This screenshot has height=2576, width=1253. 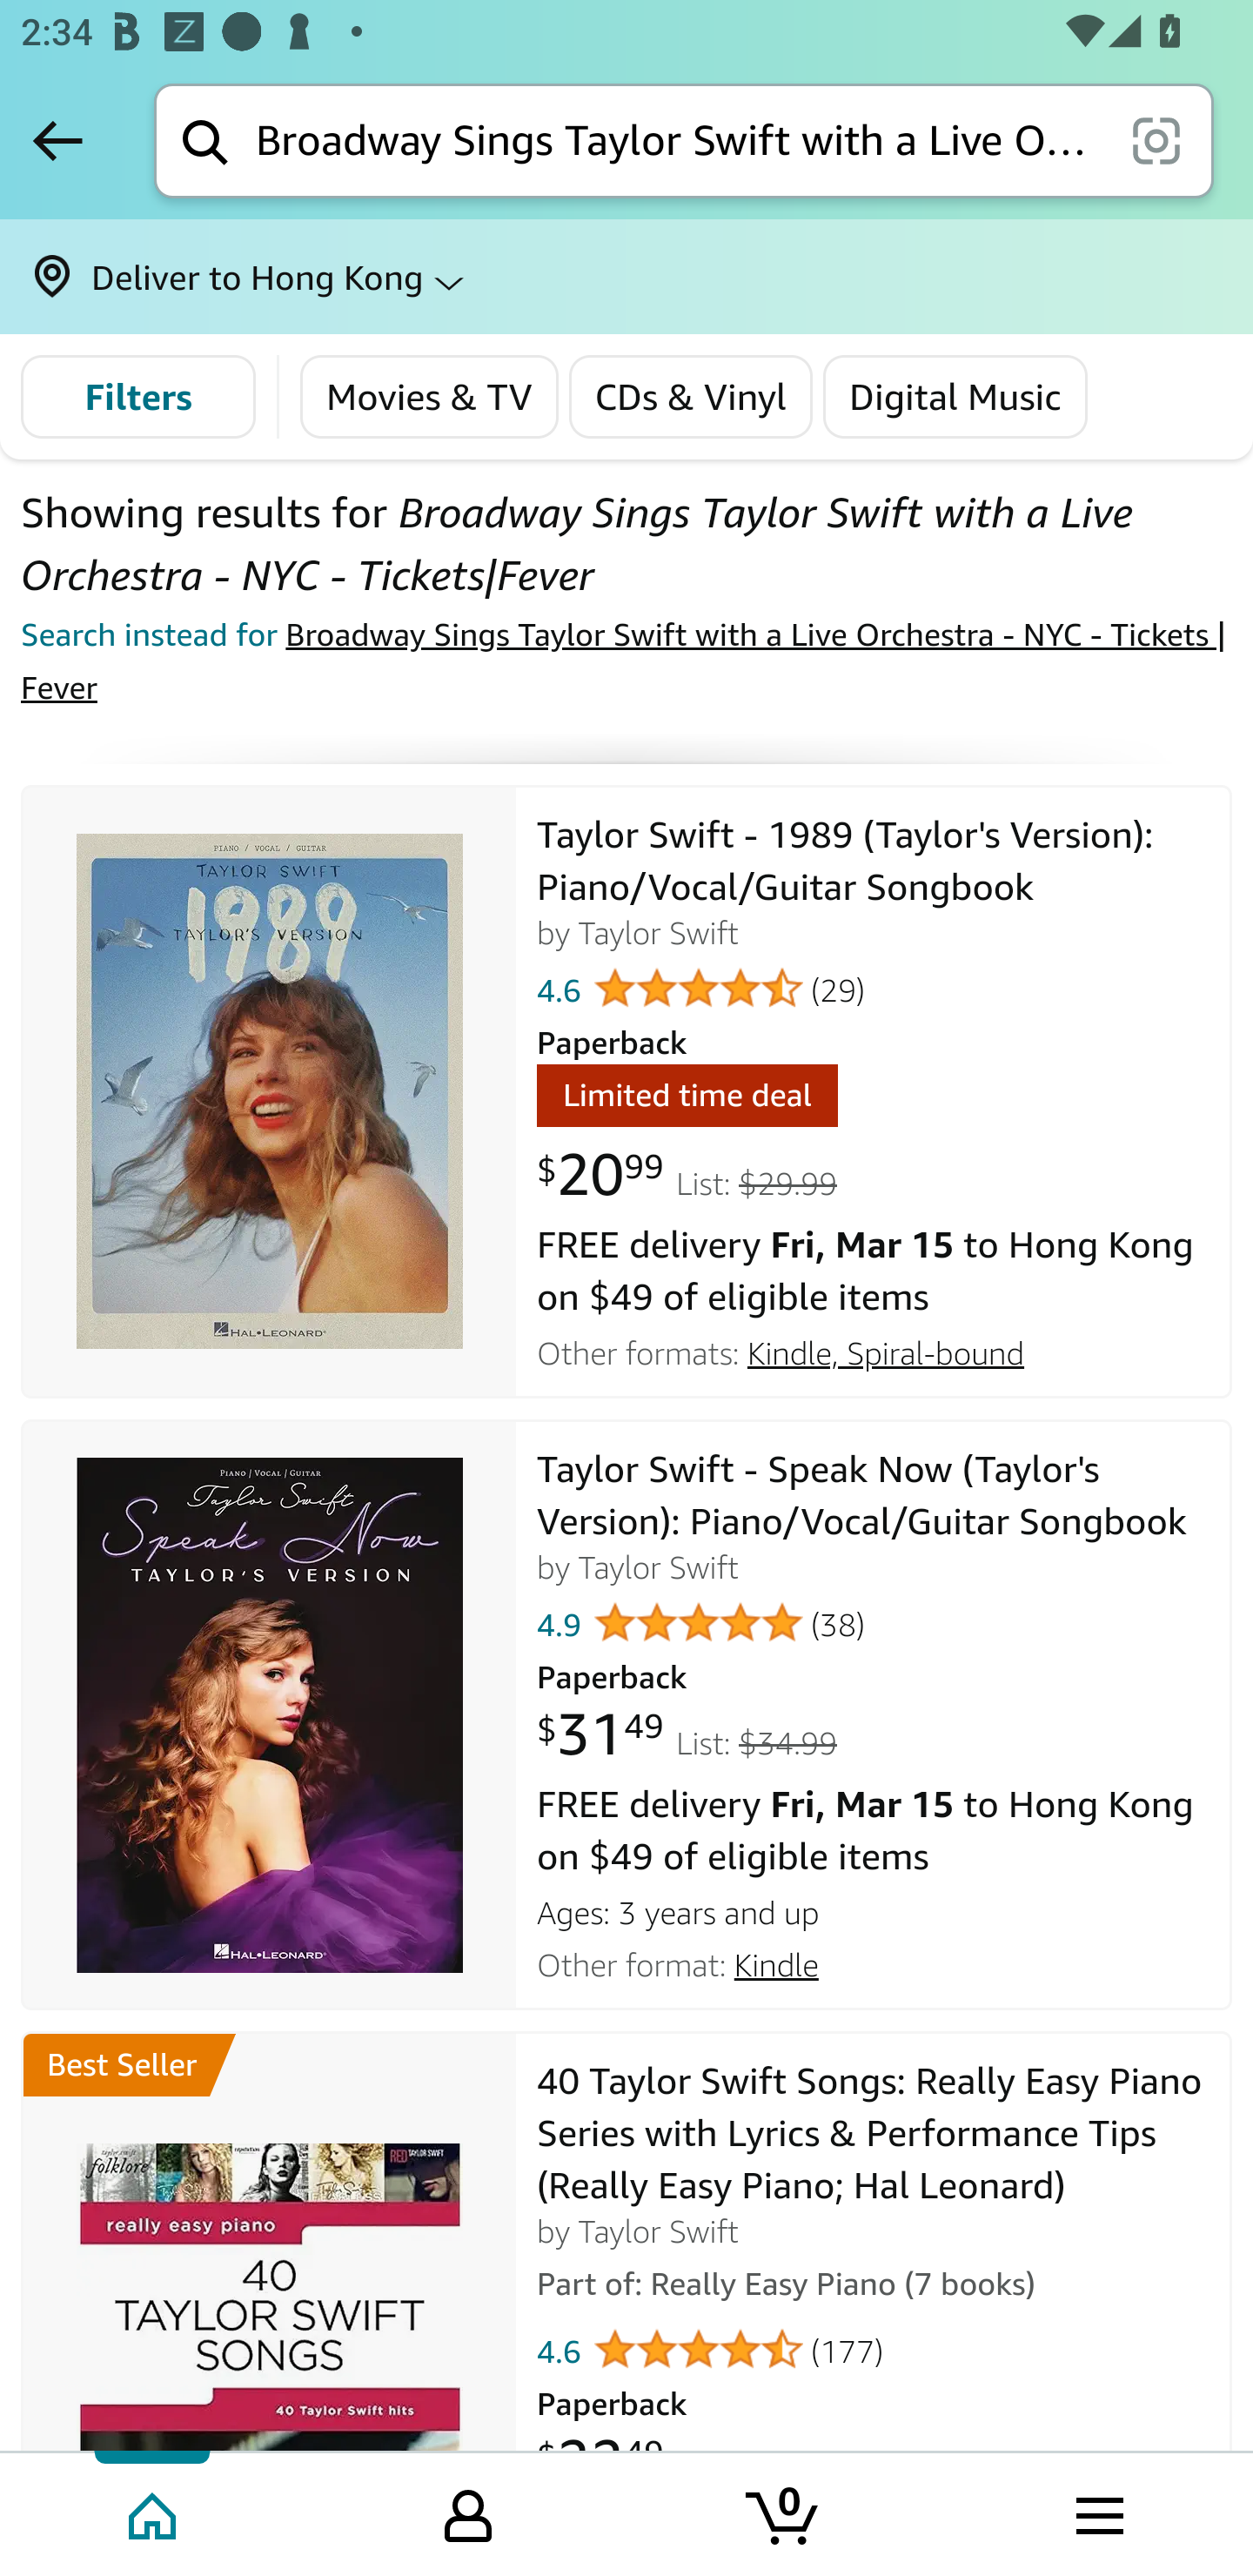 I want to click on Digital Music, so click(x=955, y=397).